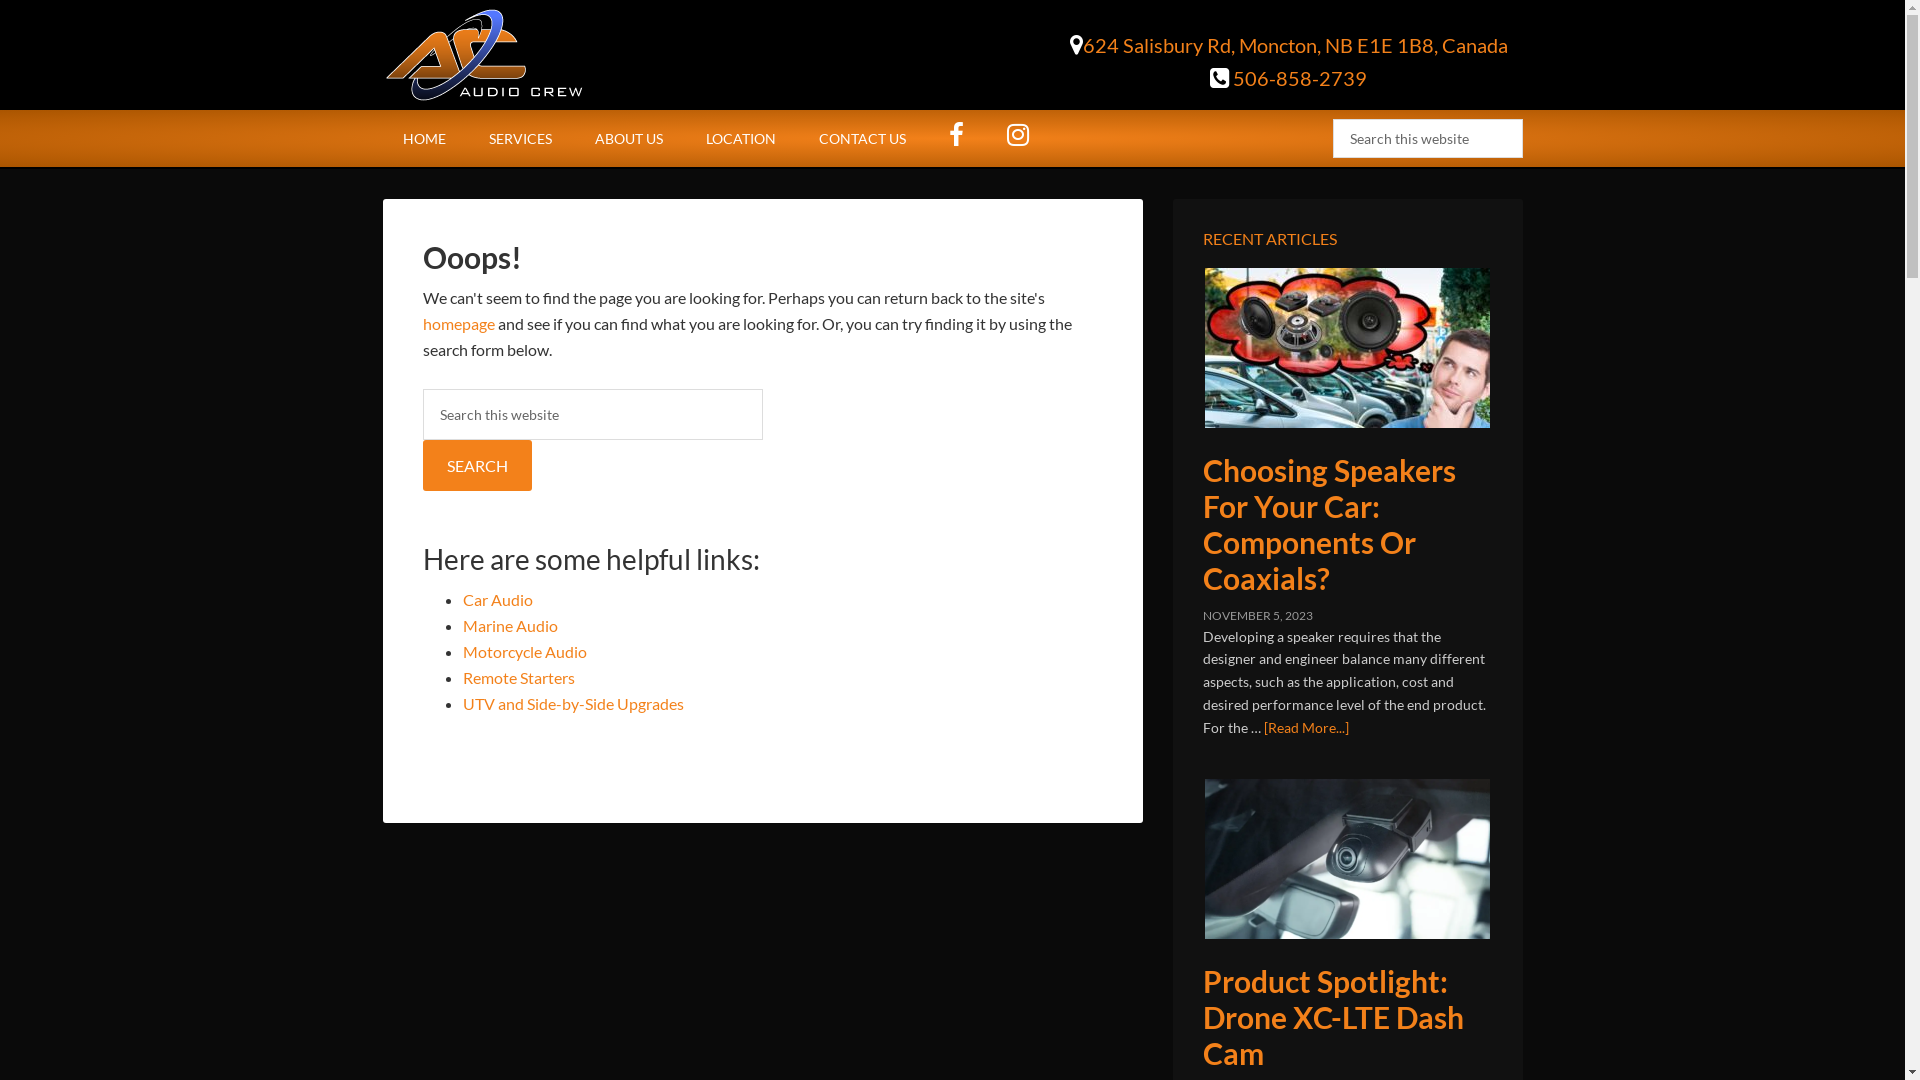 This screenshot has width=1920, height=1080. I want to click on HOME, so click(424, 138).